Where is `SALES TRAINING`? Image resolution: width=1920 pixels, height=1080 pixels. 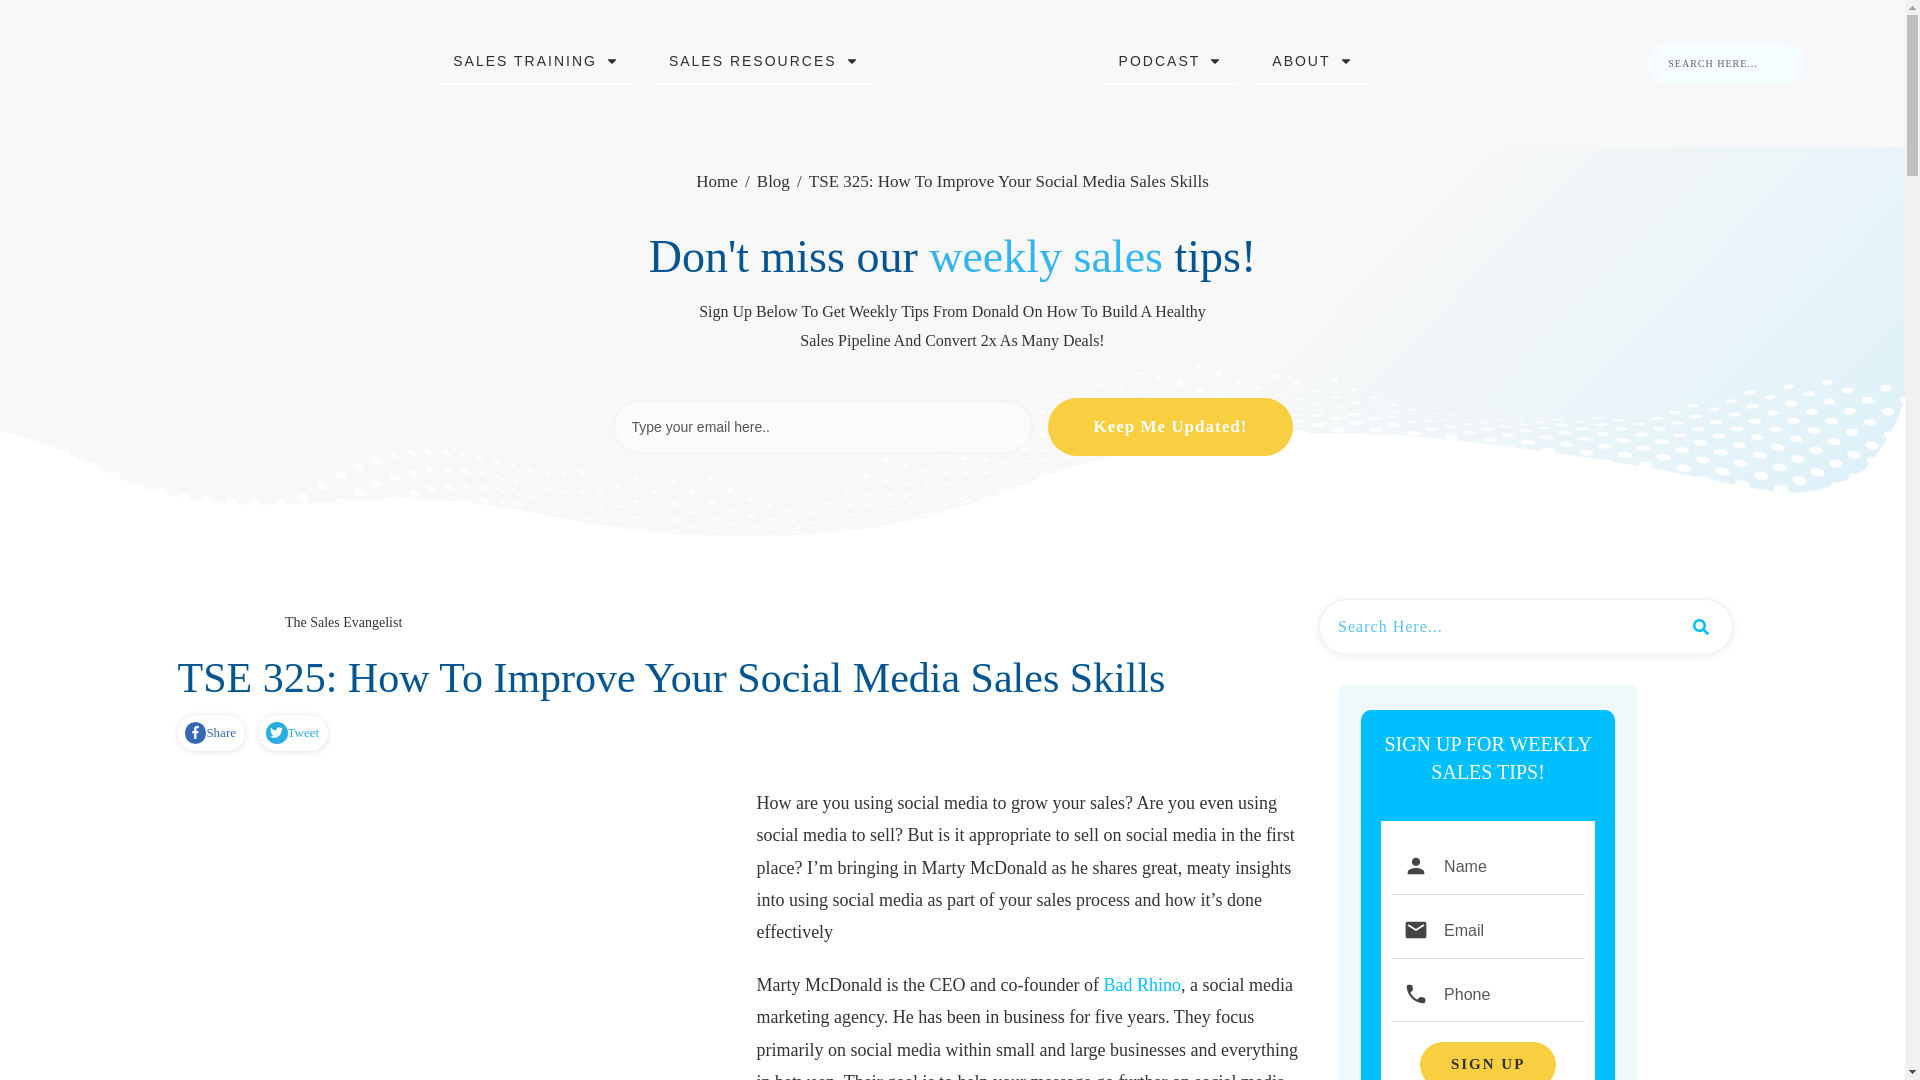 SALES TRAINING is located at coordinates (536, 60).